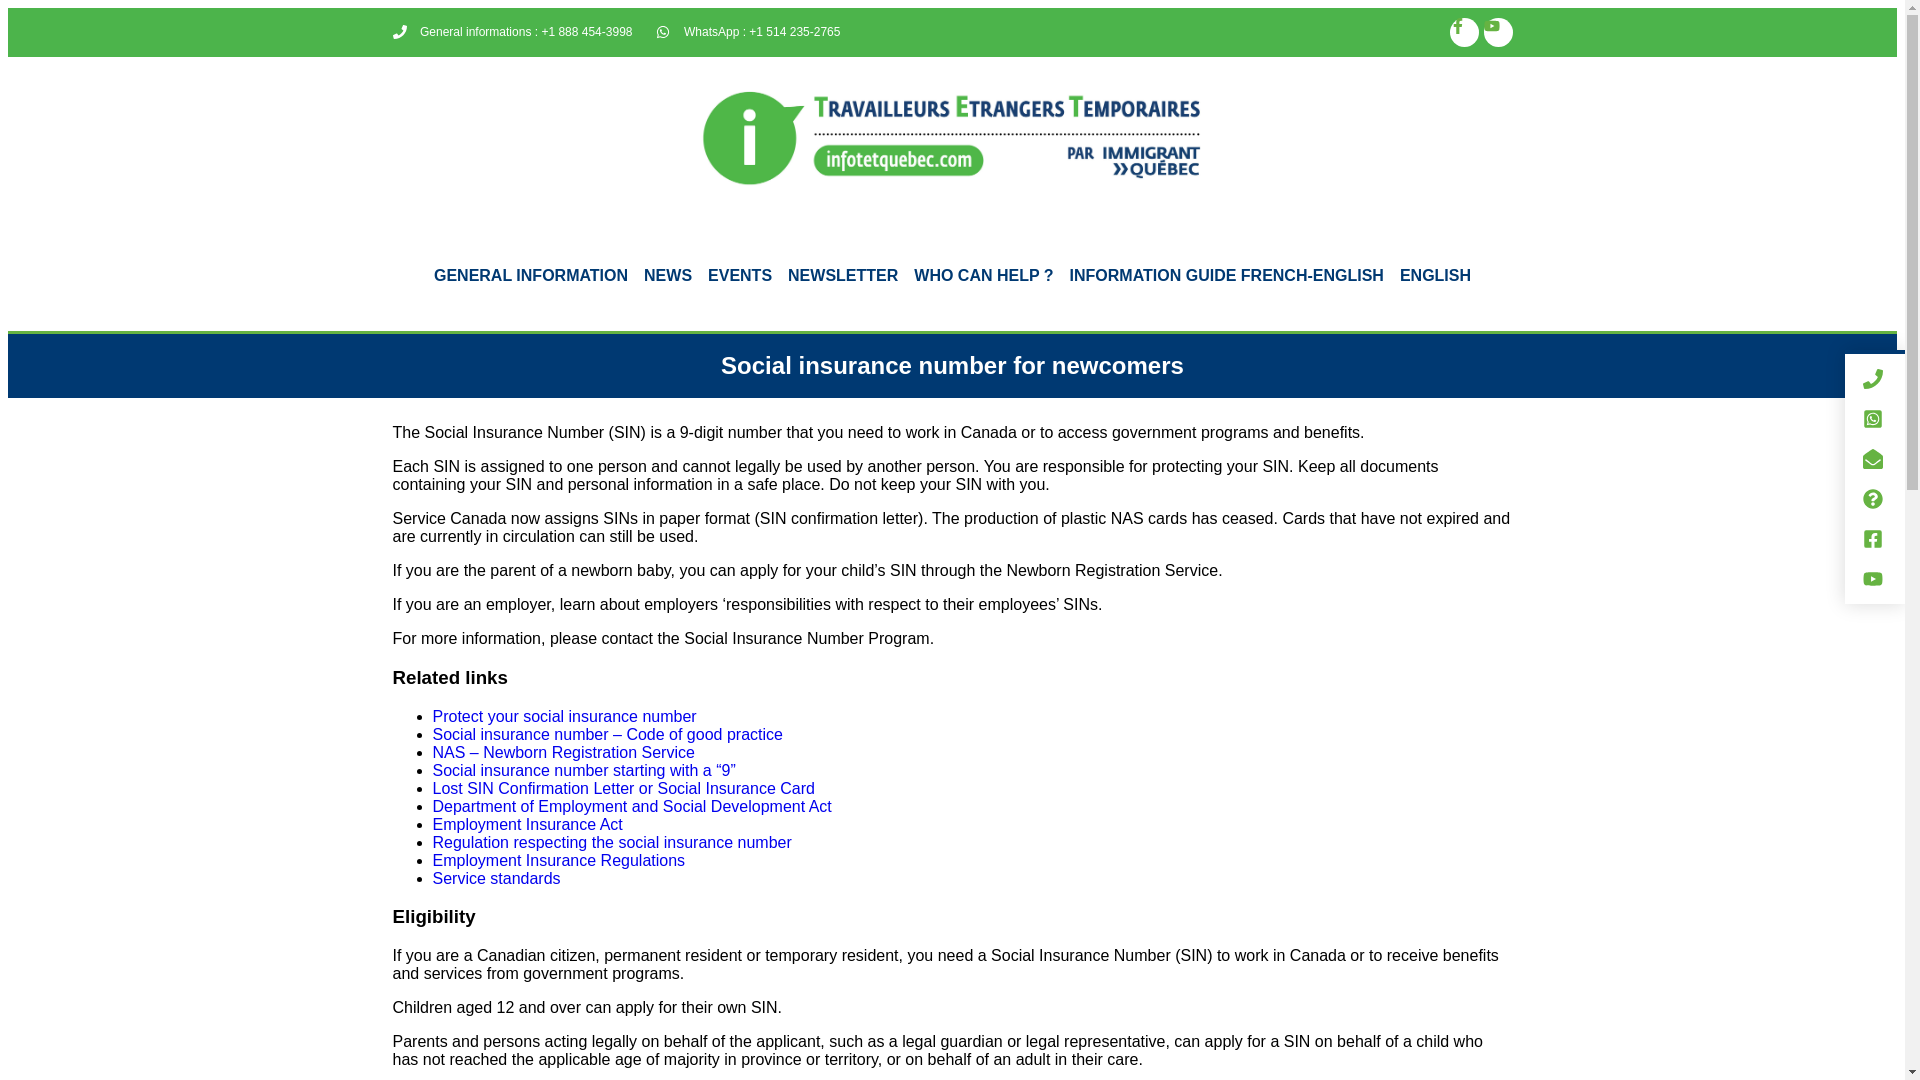  I want to click on WHO CAN HELP ?, so click(984, 275).